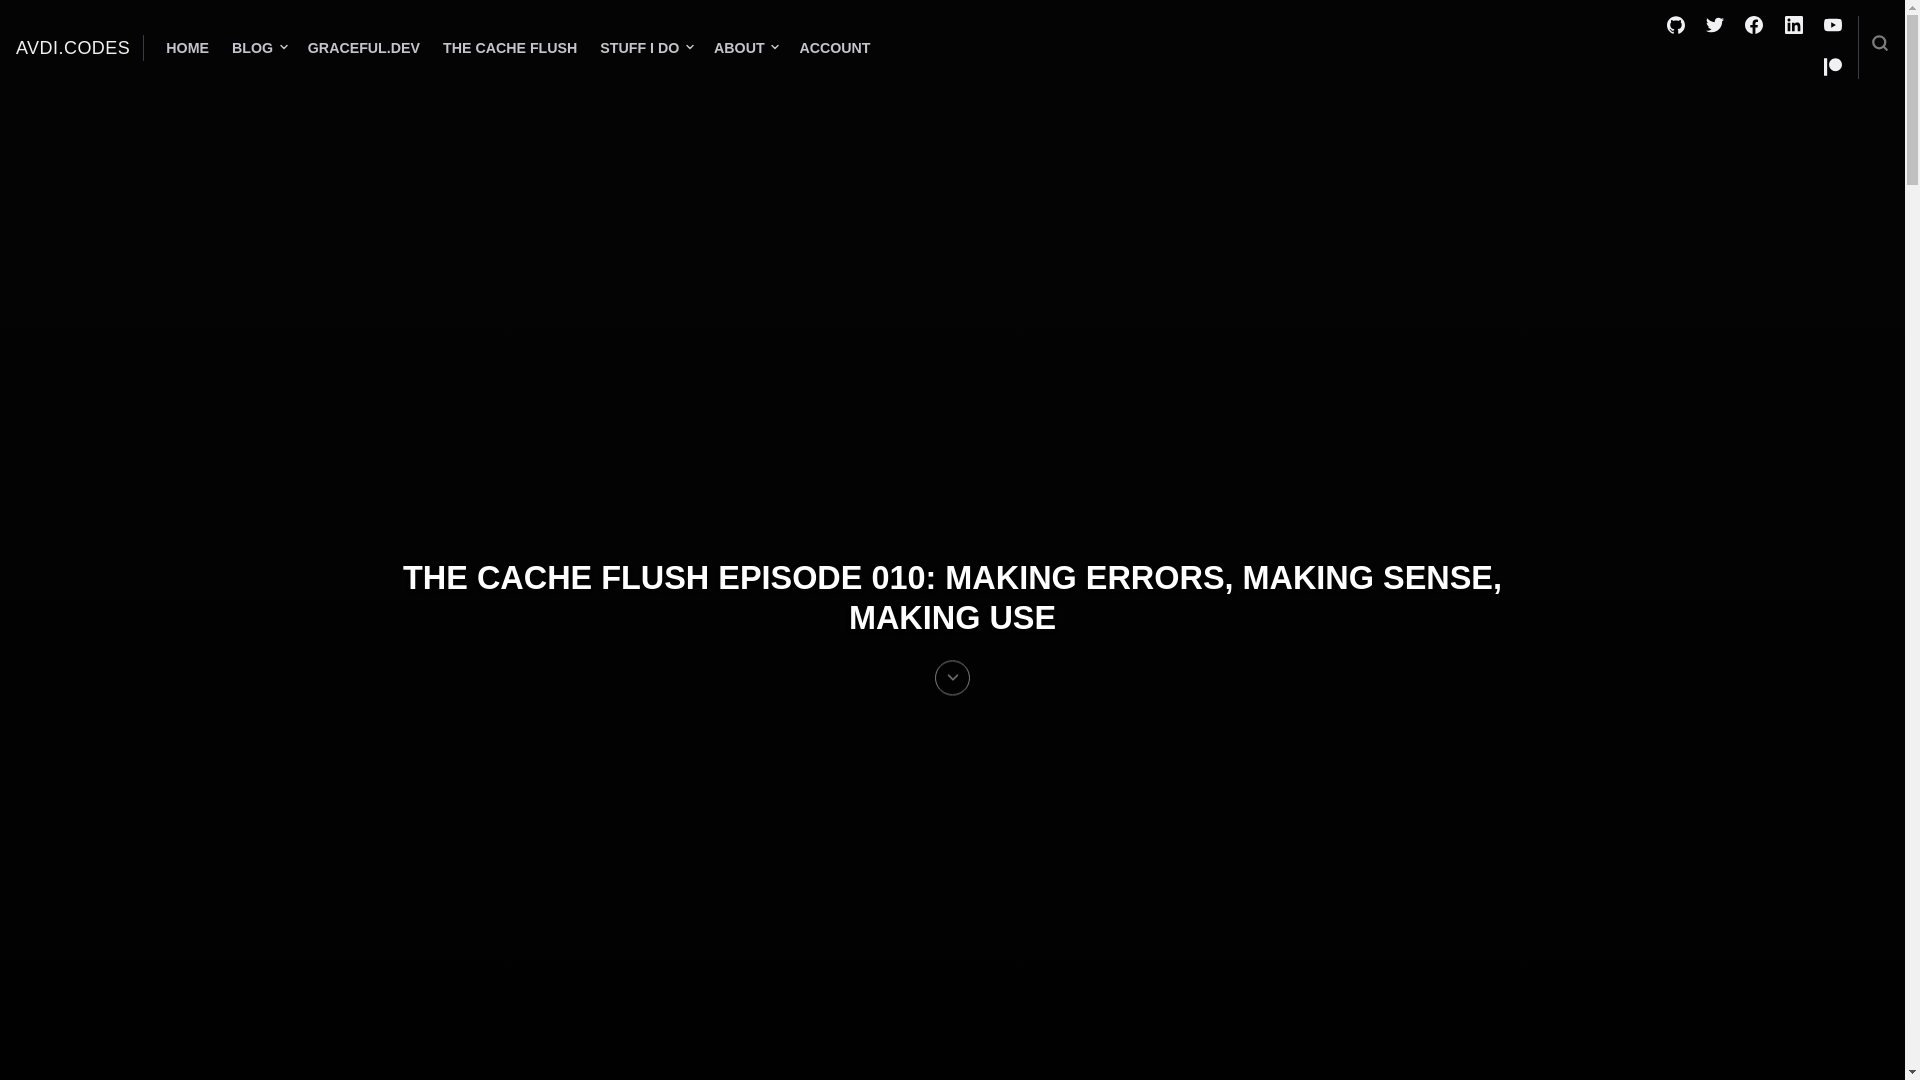 Image resolution: width=1920 pixels, height=1080 pixels. Describe the element at coordinates (641, 48) in the screenshot. I see `STUFF I DO` at that location.